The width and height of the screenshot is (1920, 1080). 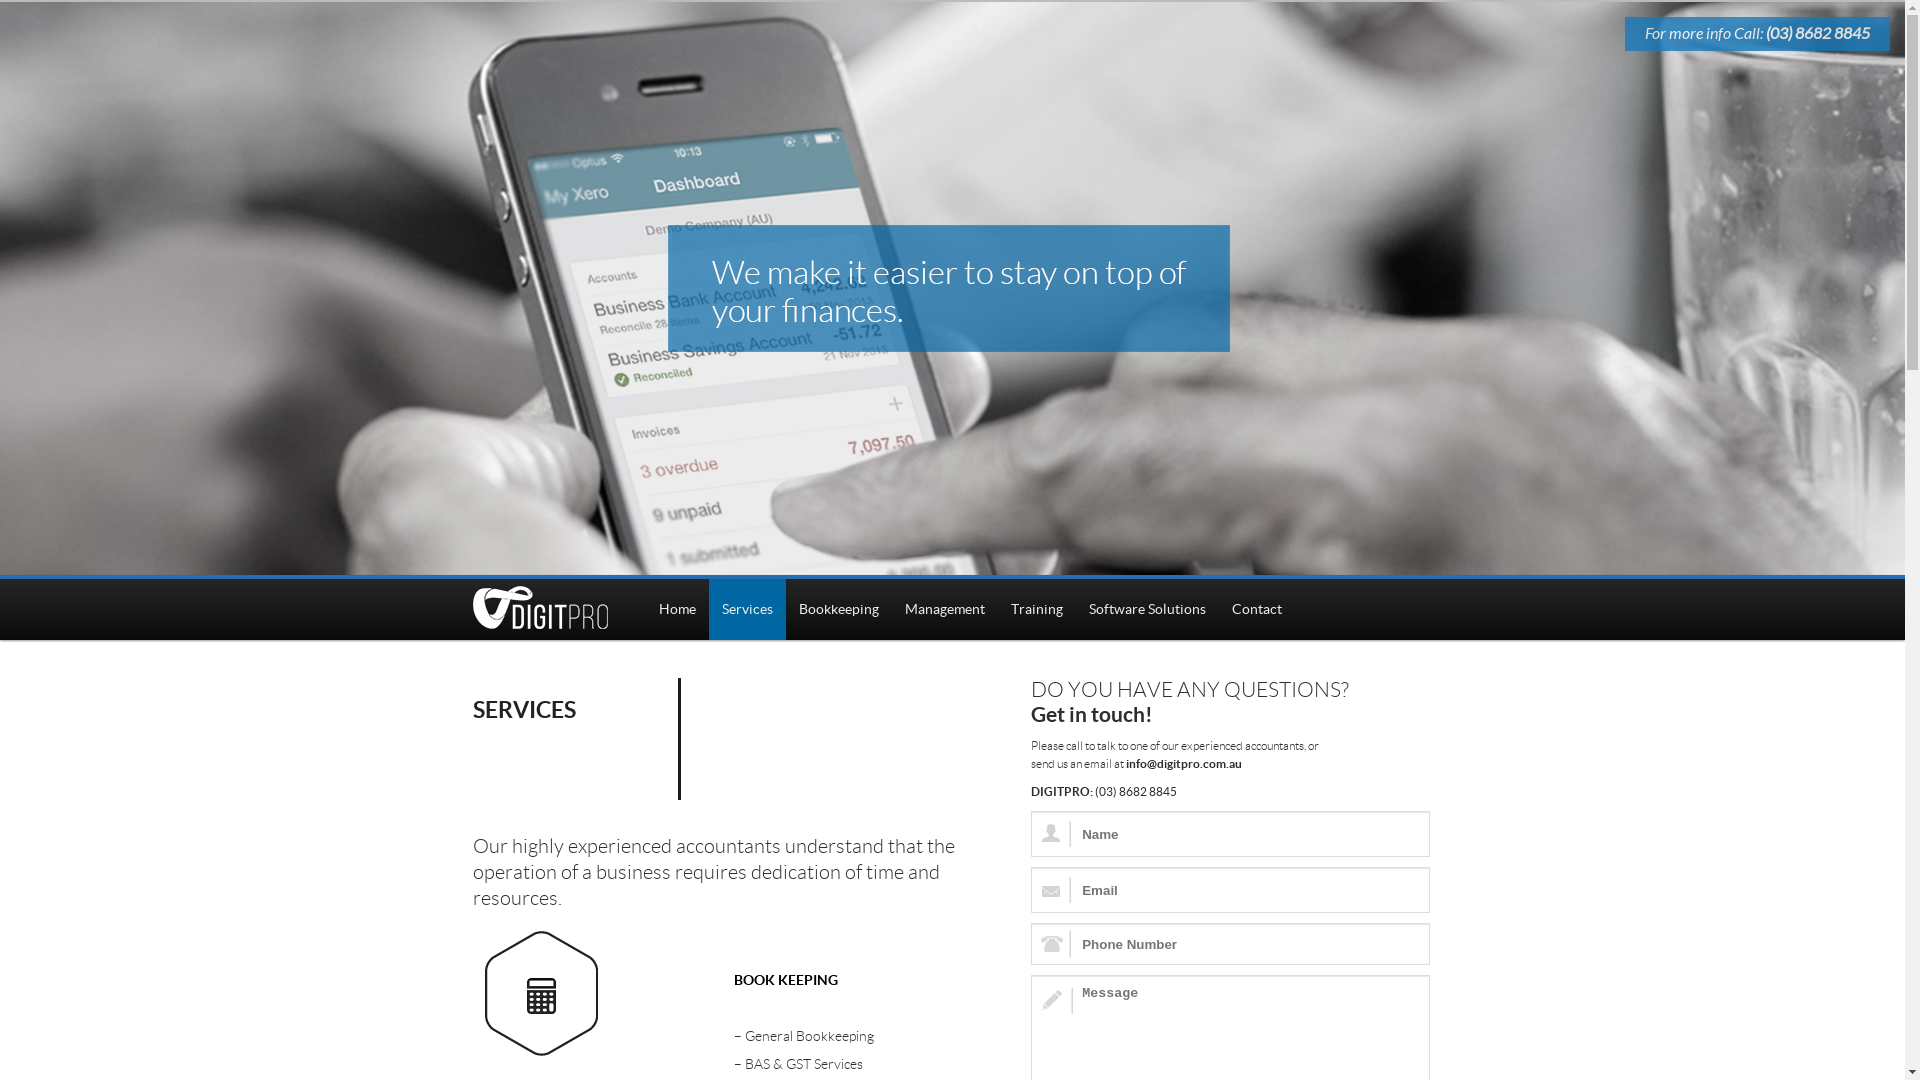 What do you see at coordinates (1037, 610) in the screenshot?
I see `Training` at bounding box center [1037, 610].